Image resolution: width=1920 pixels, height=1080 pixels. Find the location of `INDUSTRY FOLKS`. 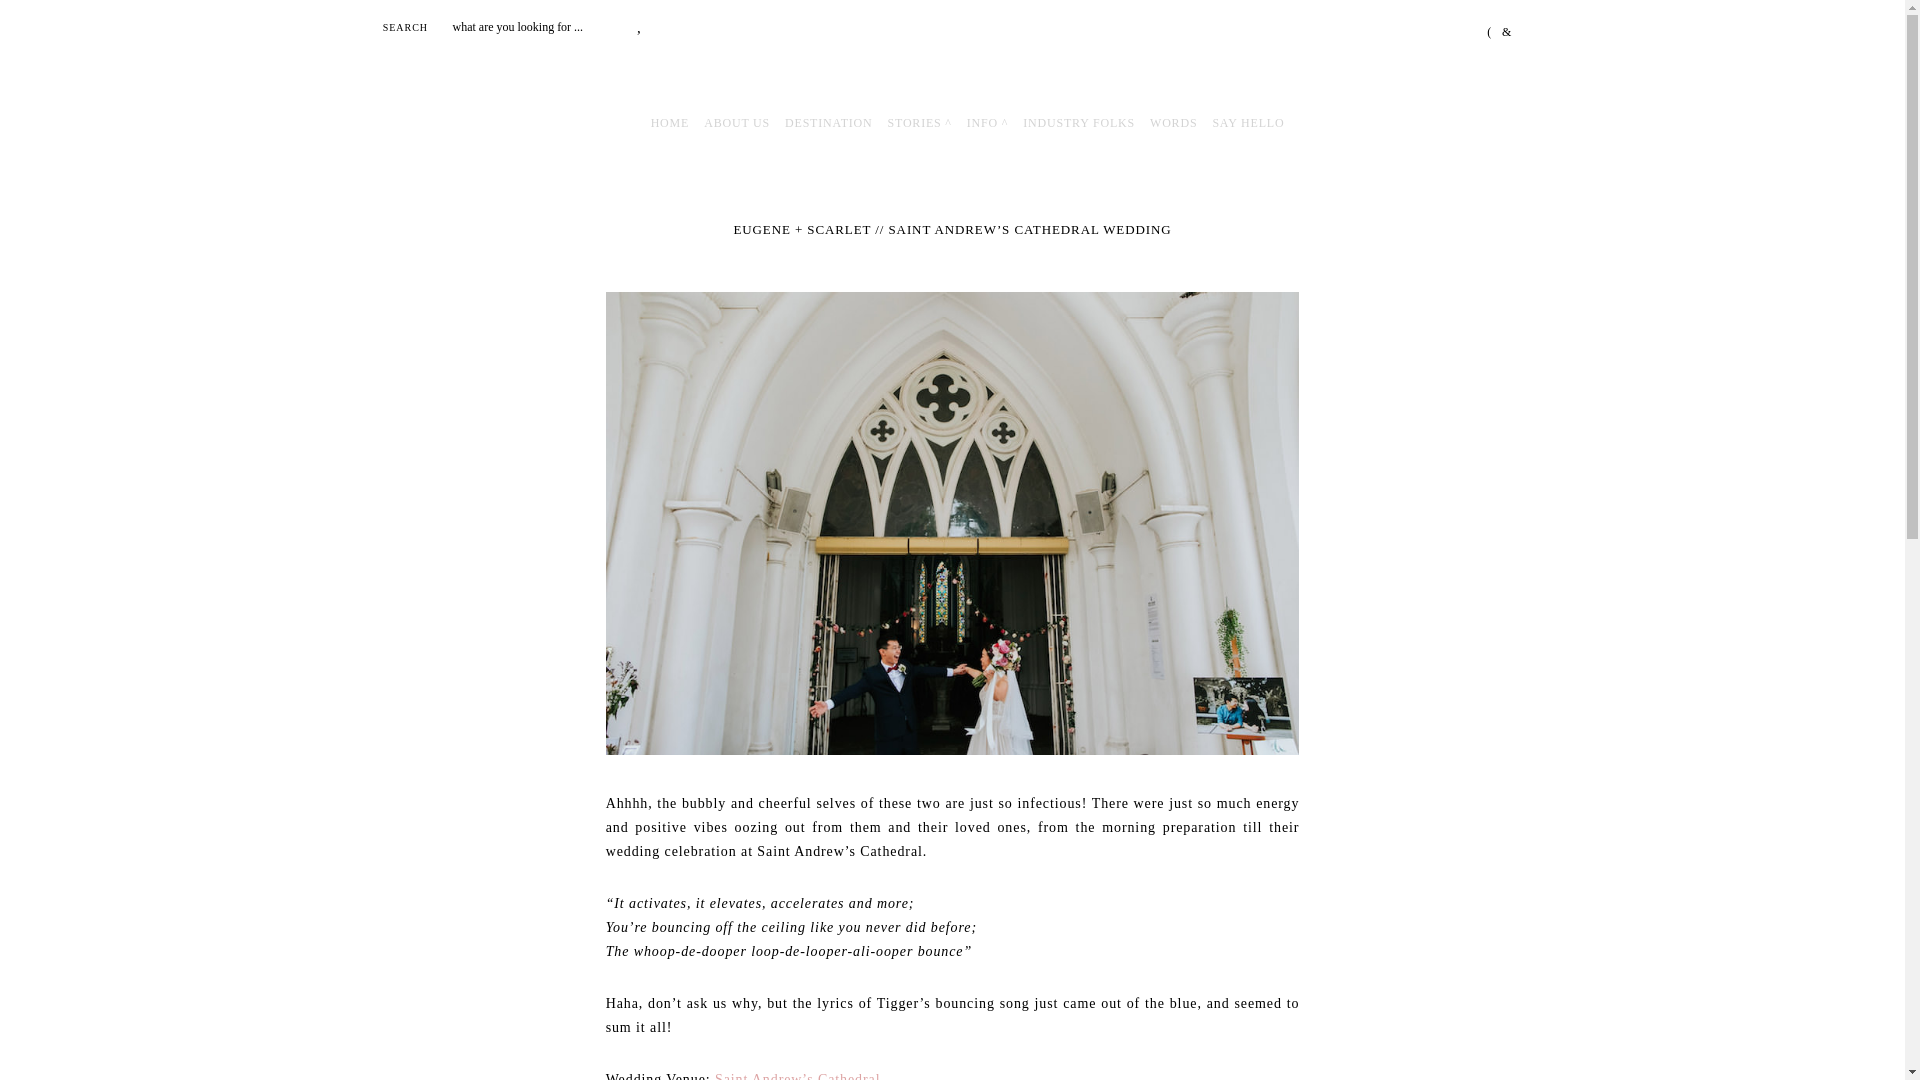

INDUSTRY FOLKS is located at coordinates (1078, 122).